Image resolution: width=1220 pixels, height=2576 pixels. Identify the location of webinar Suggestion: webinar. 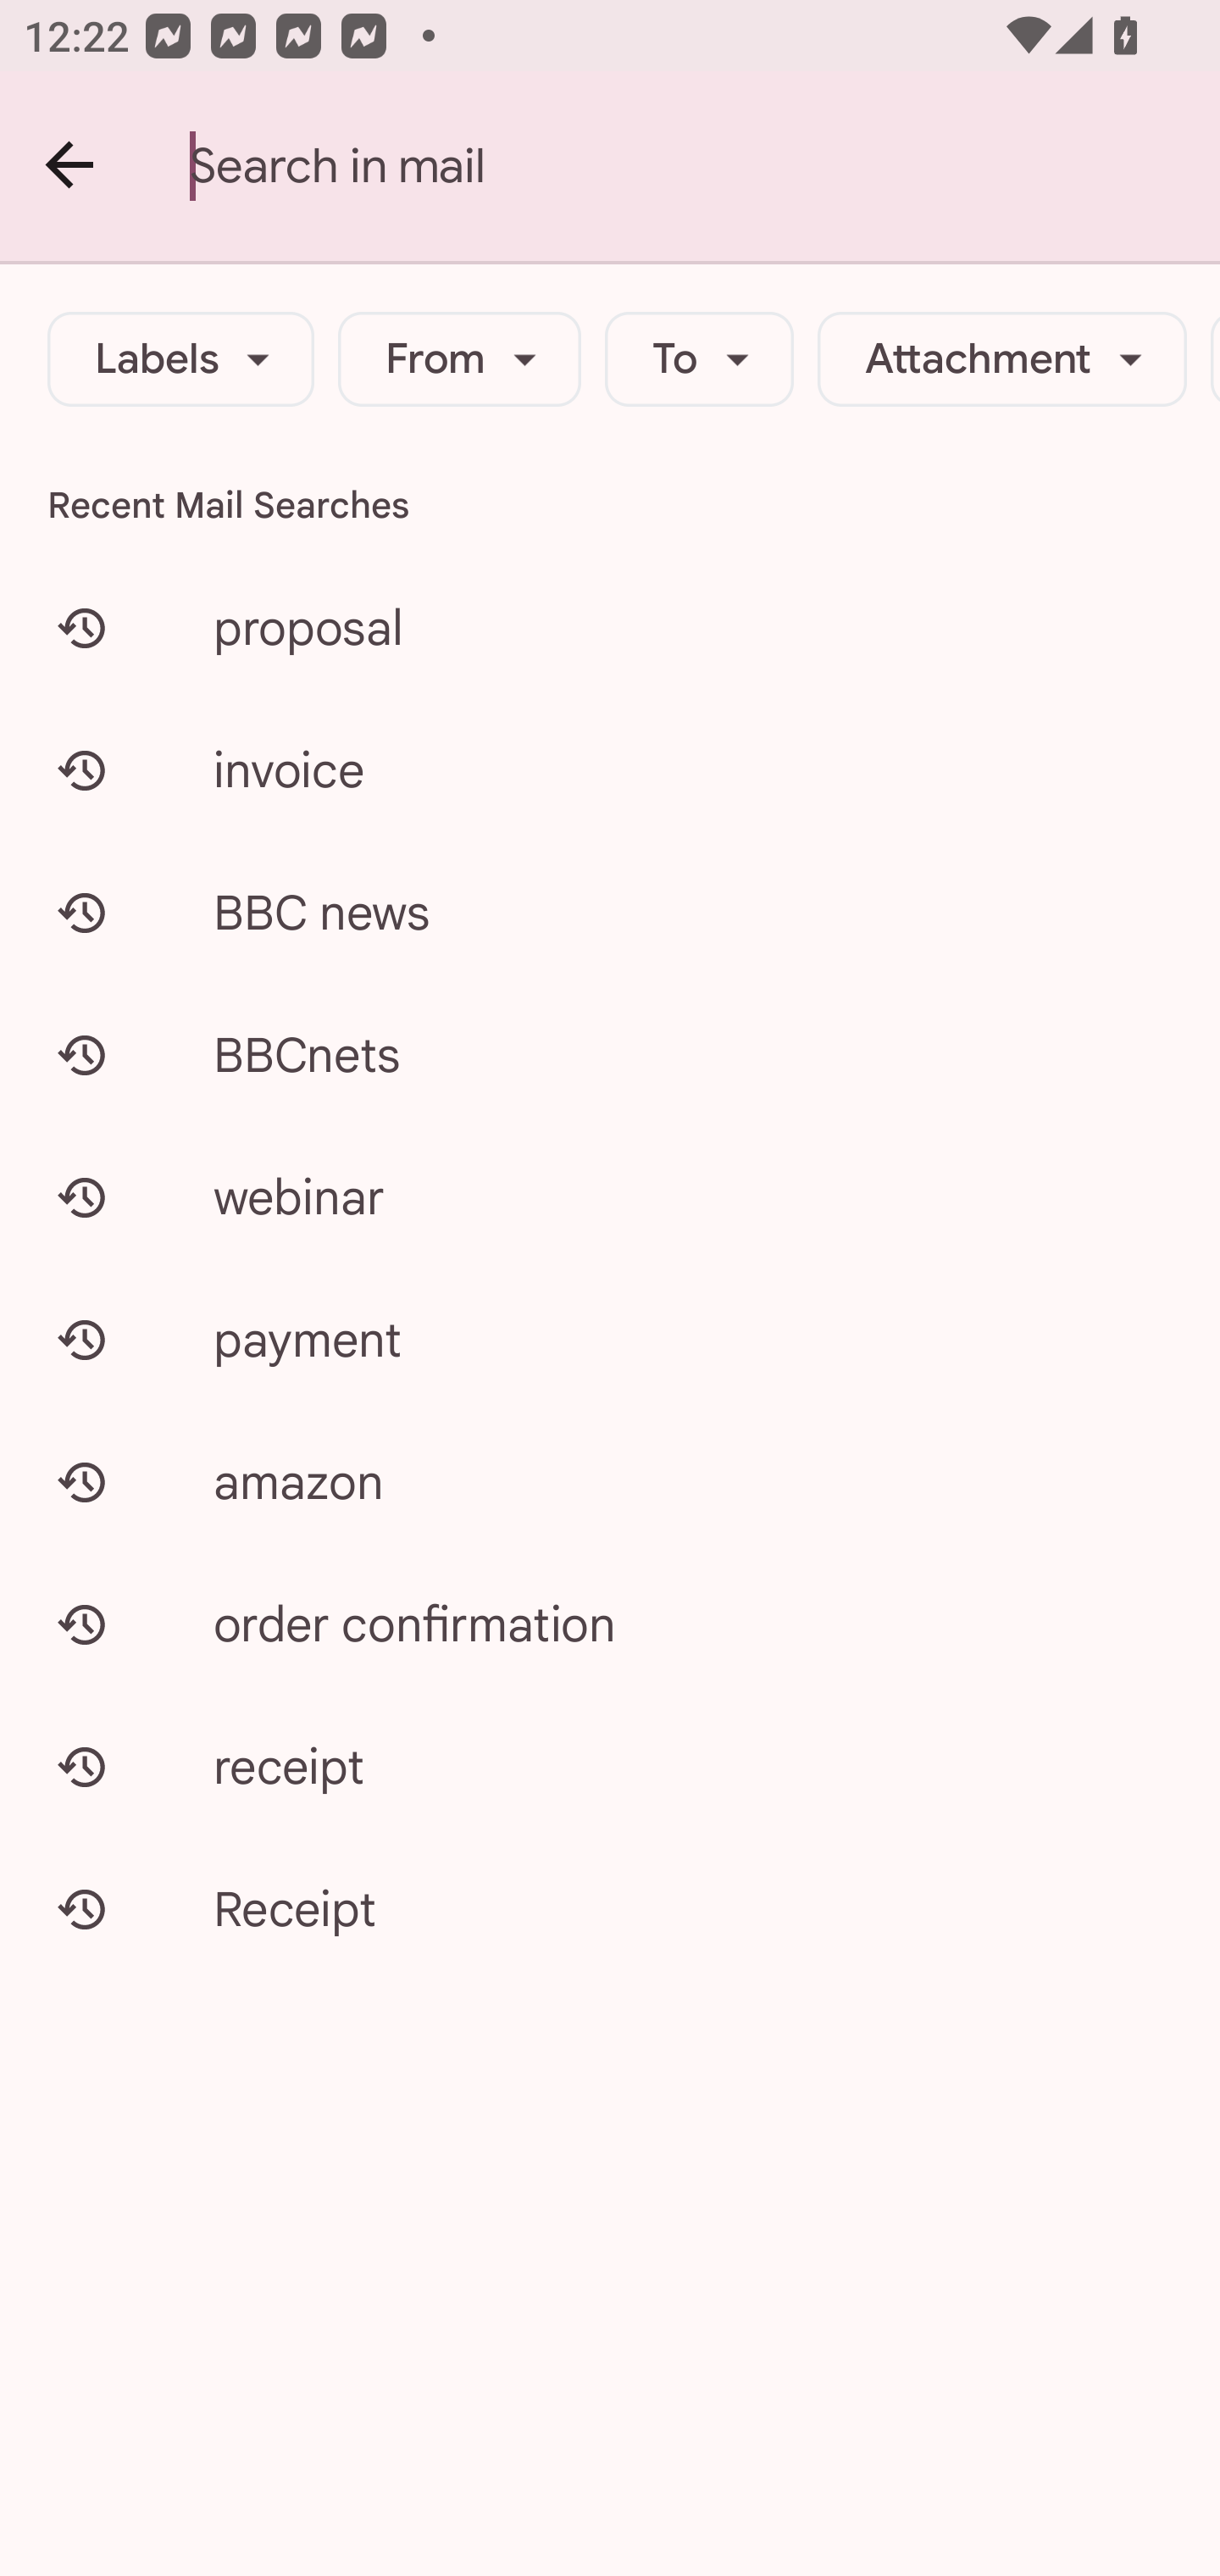
(610, 1196).